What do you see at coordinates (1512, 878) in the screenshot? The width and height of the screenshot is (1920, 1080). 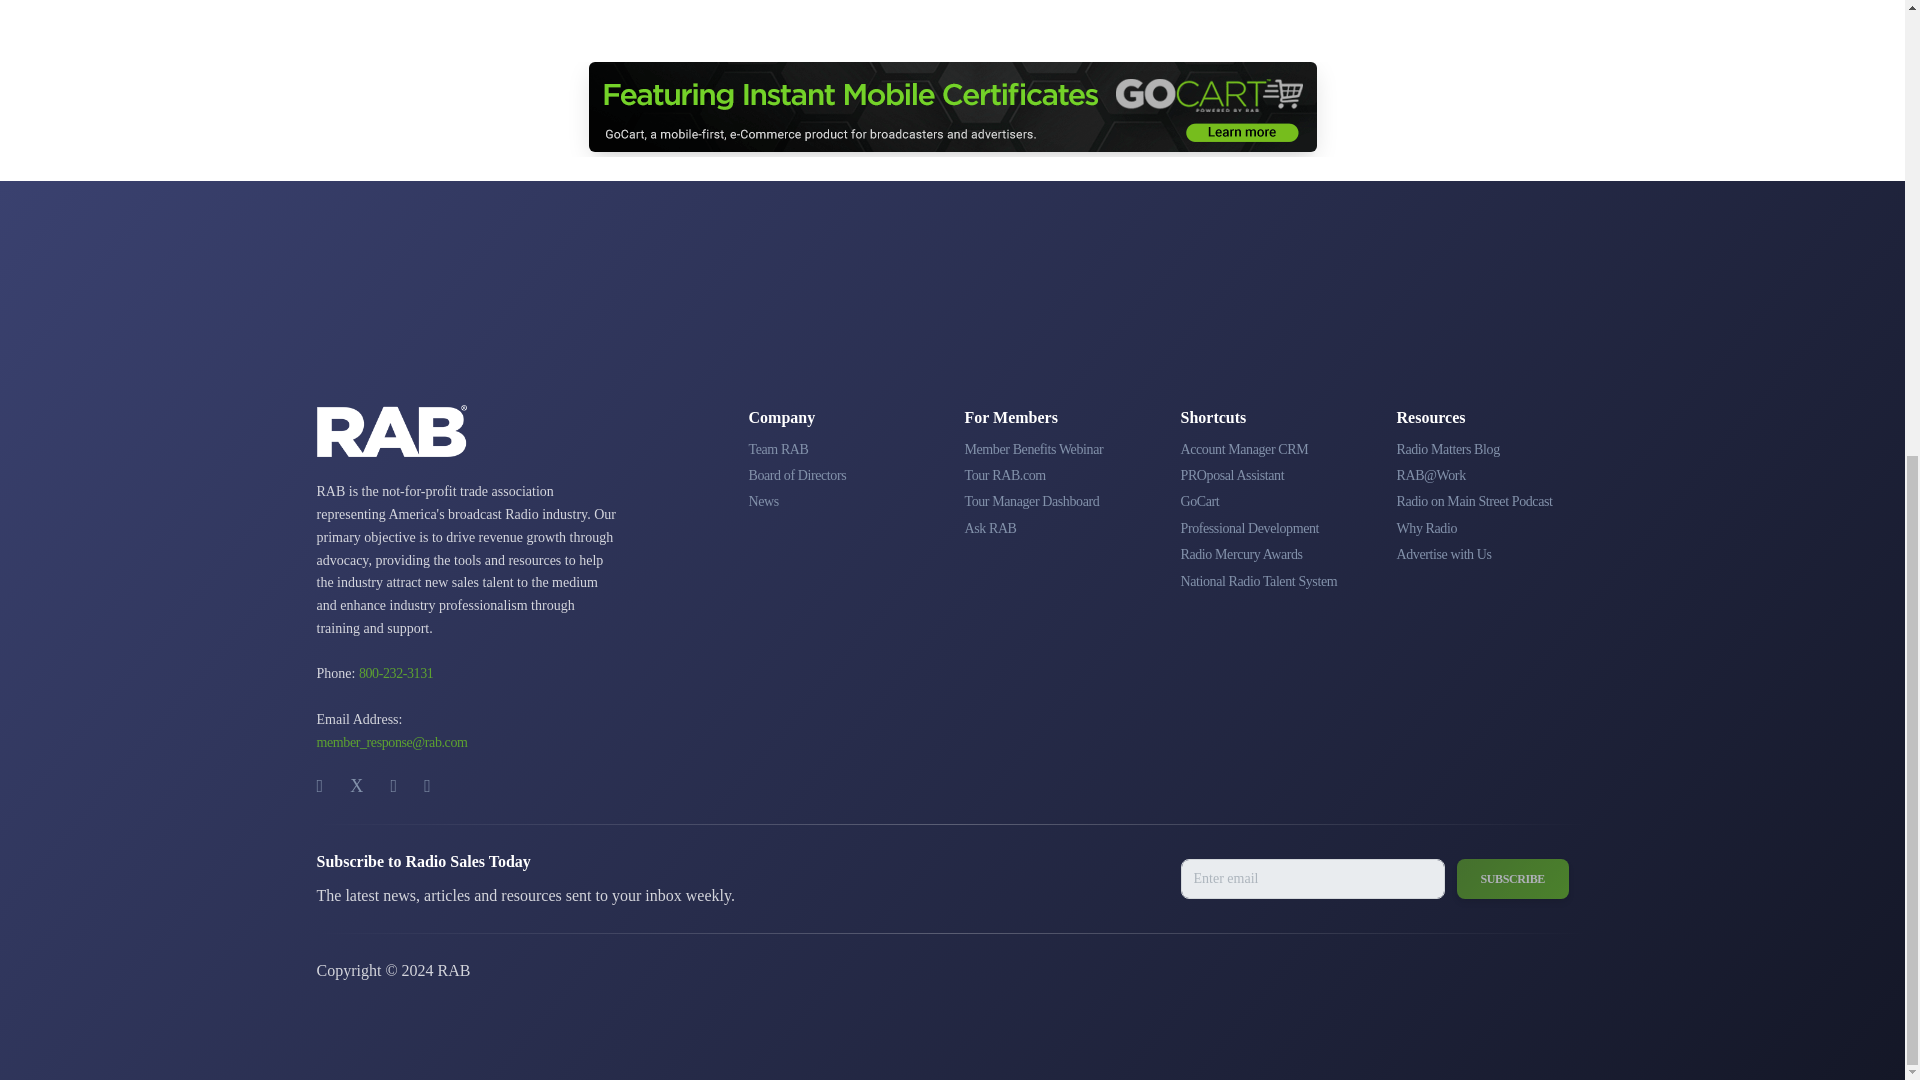 I see `Subscribe` at bounding box center [1512, 878].